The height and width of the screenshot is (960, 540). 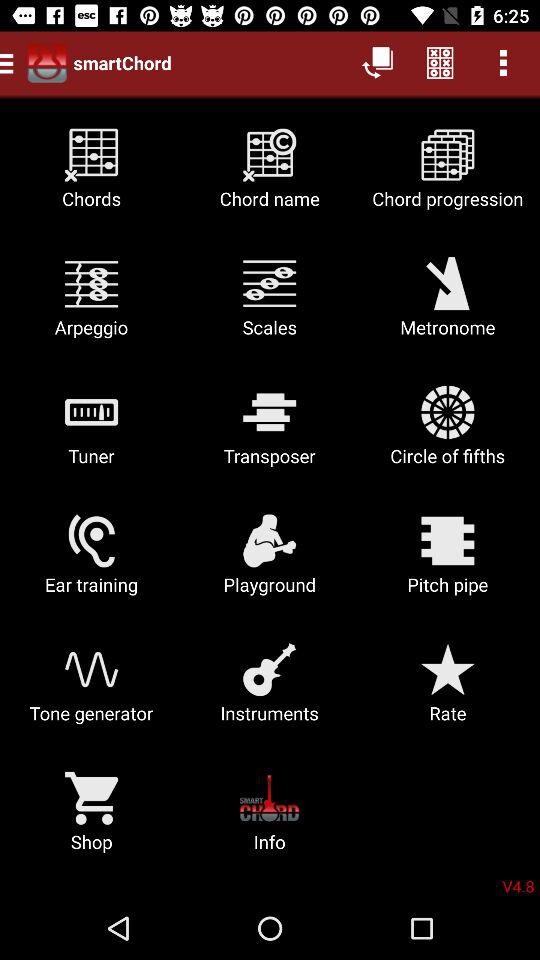 What do you see at coordinates (270, 562) in the screenshot?
I see `choose item to the left of pitch pipe icon` at bounding box center [270, 562].